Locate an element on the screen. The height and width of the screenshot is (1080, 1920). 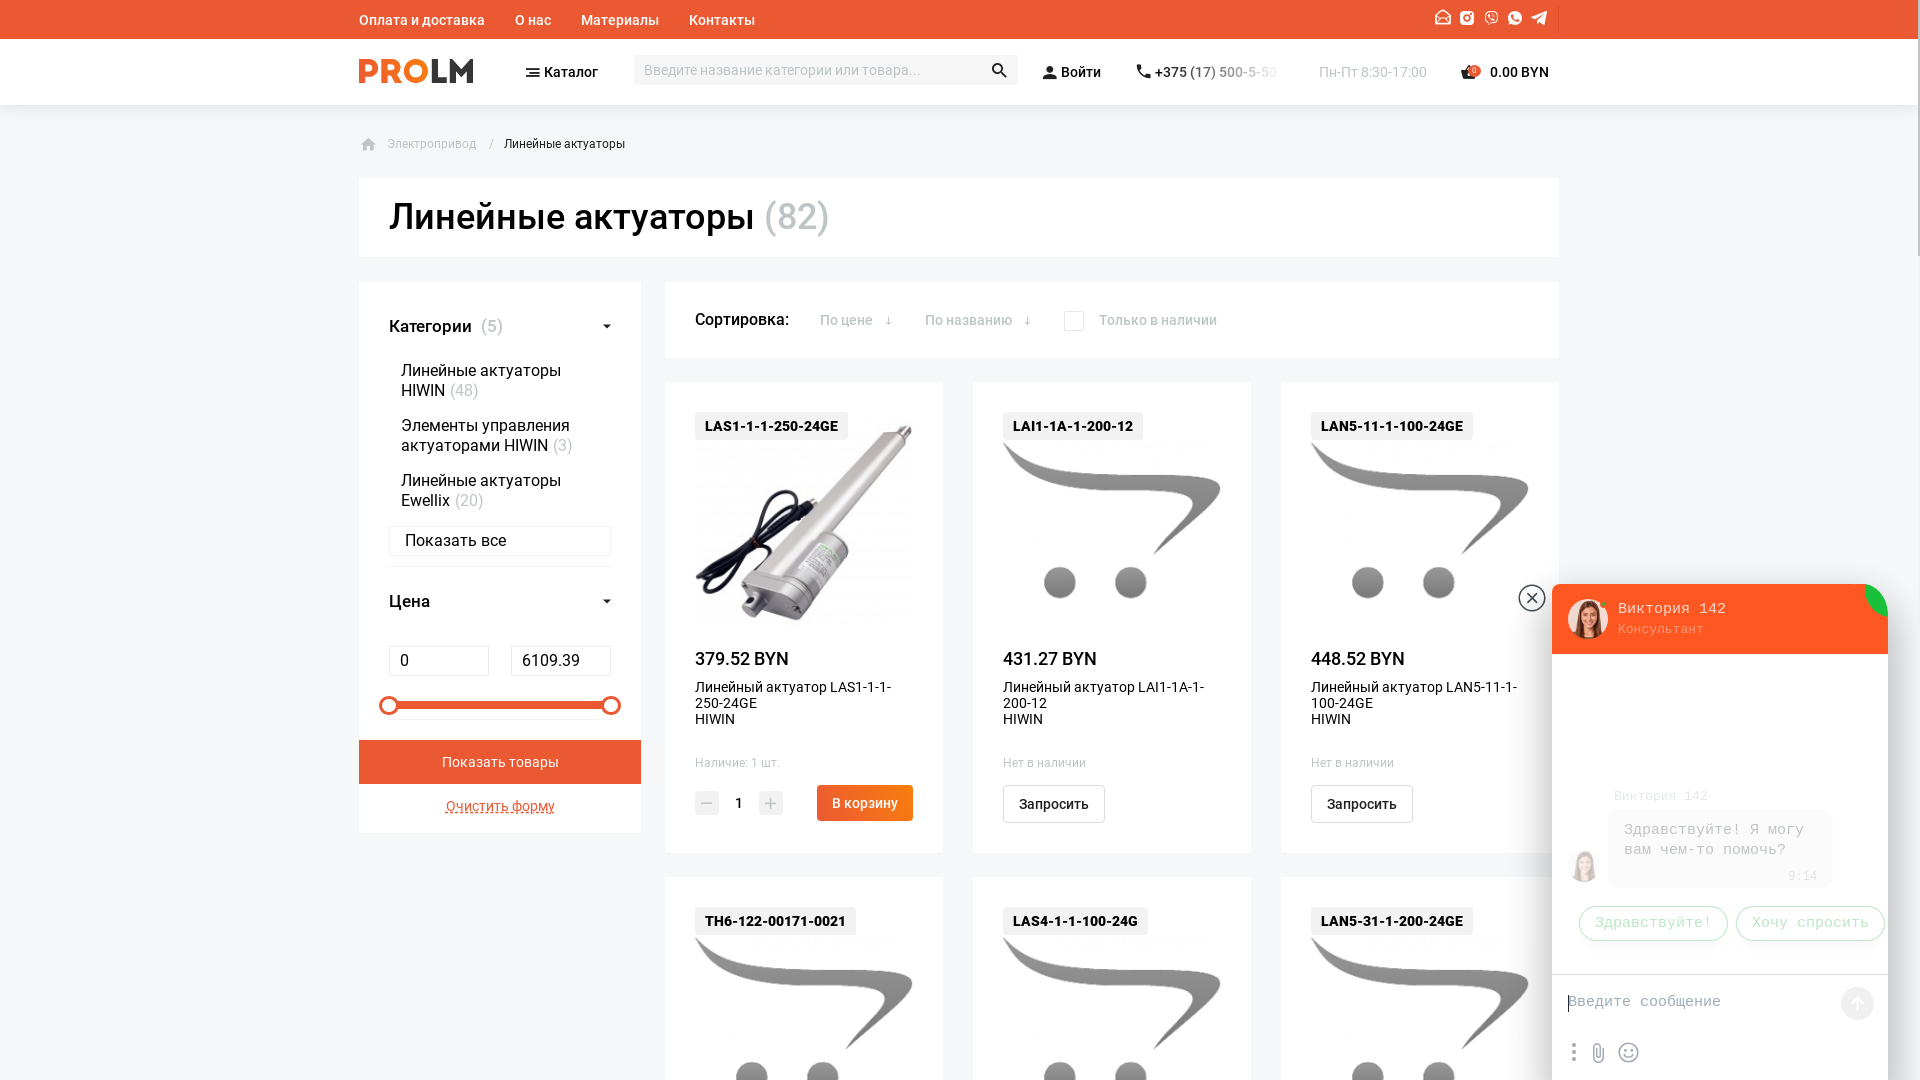
+375 (17) 500-5-50 is located at coordinates (1218, 72).